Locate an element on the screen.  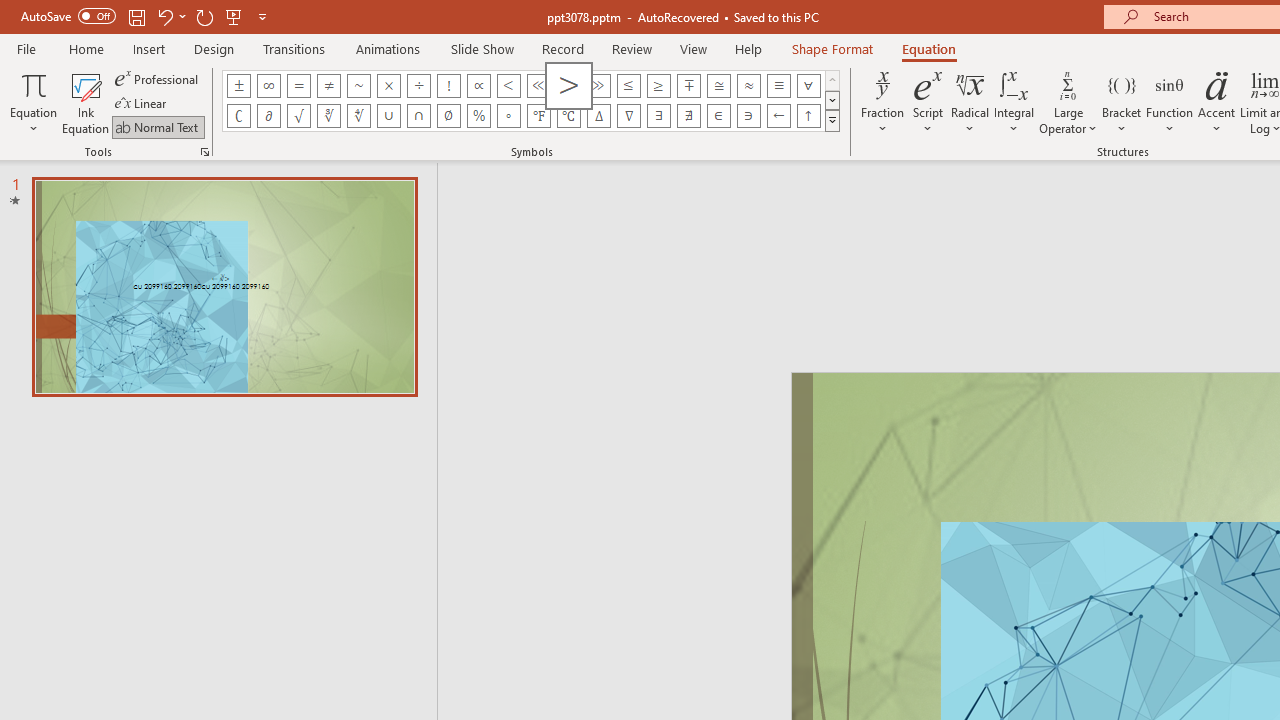
Equation Symbol Complement is located at coordinates (238, 116).